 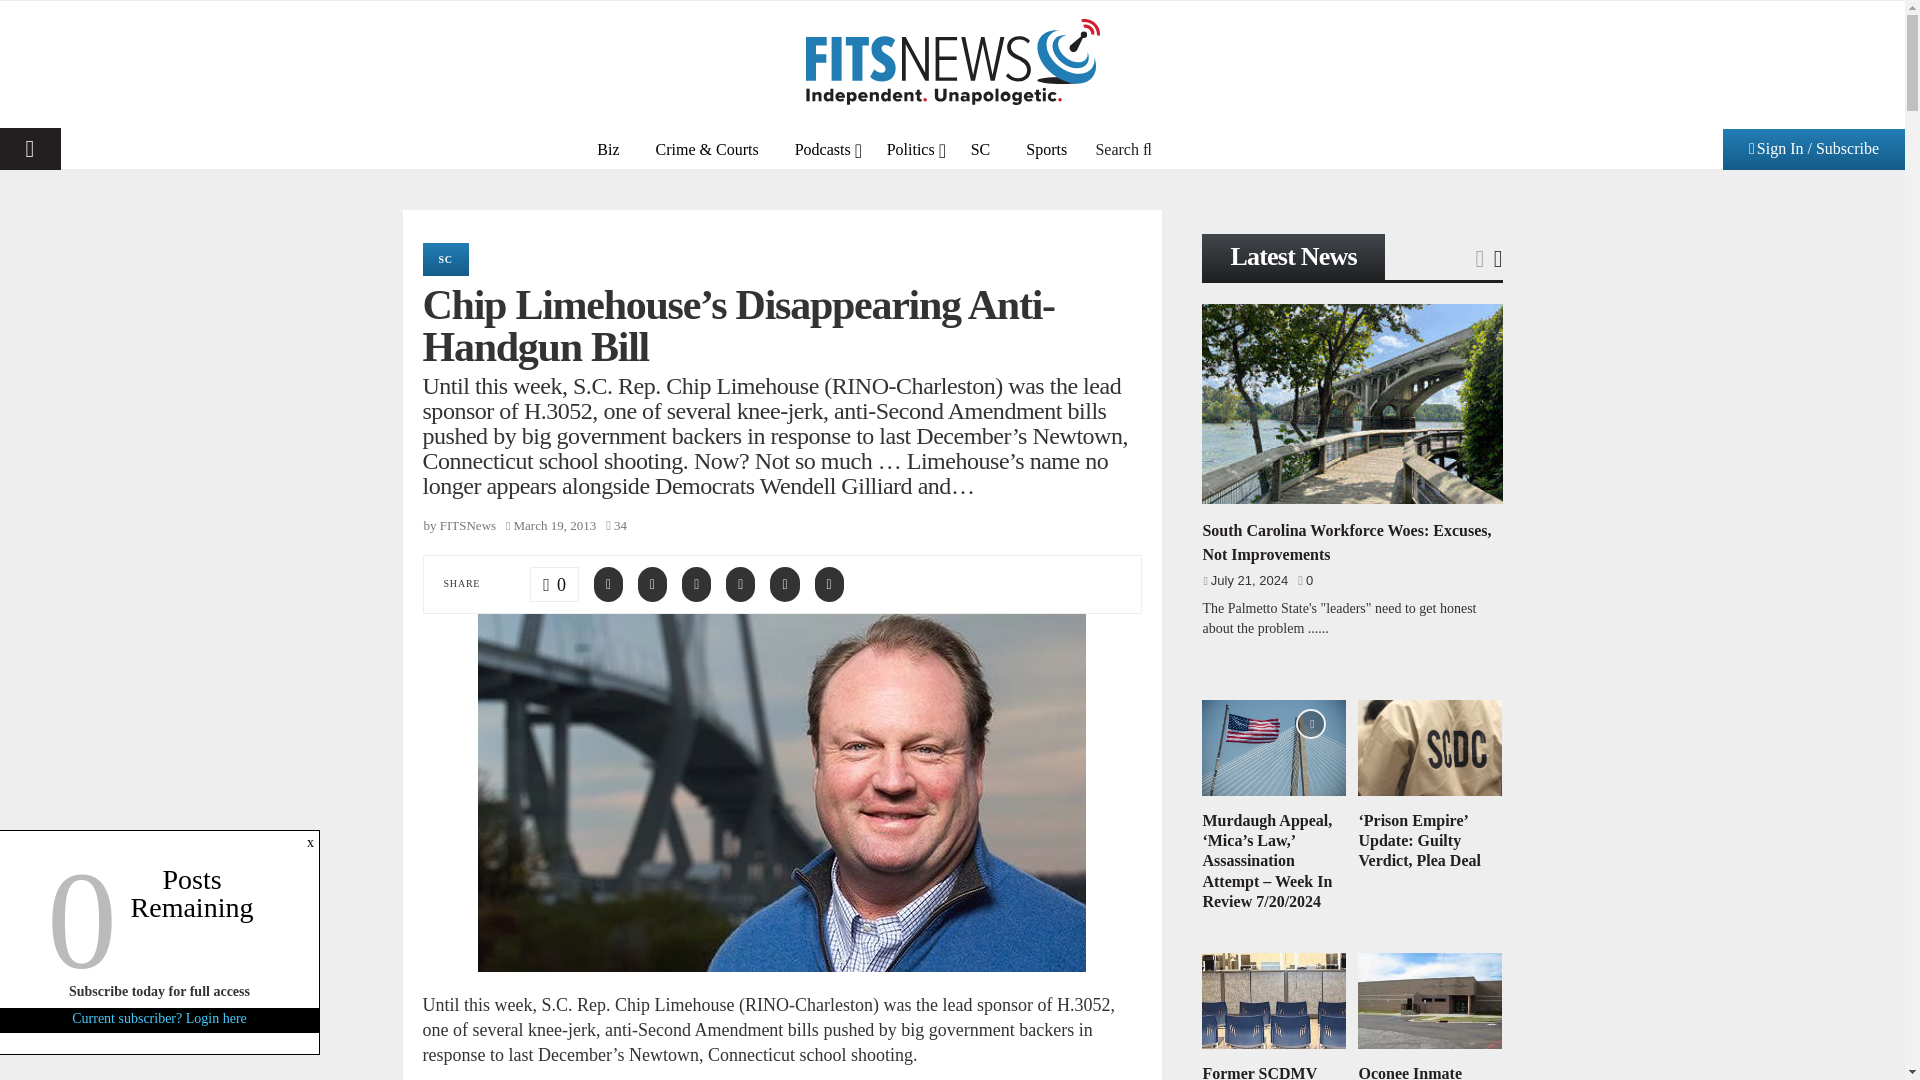 I want to click on Podcasts, so click(x=823, y=148).